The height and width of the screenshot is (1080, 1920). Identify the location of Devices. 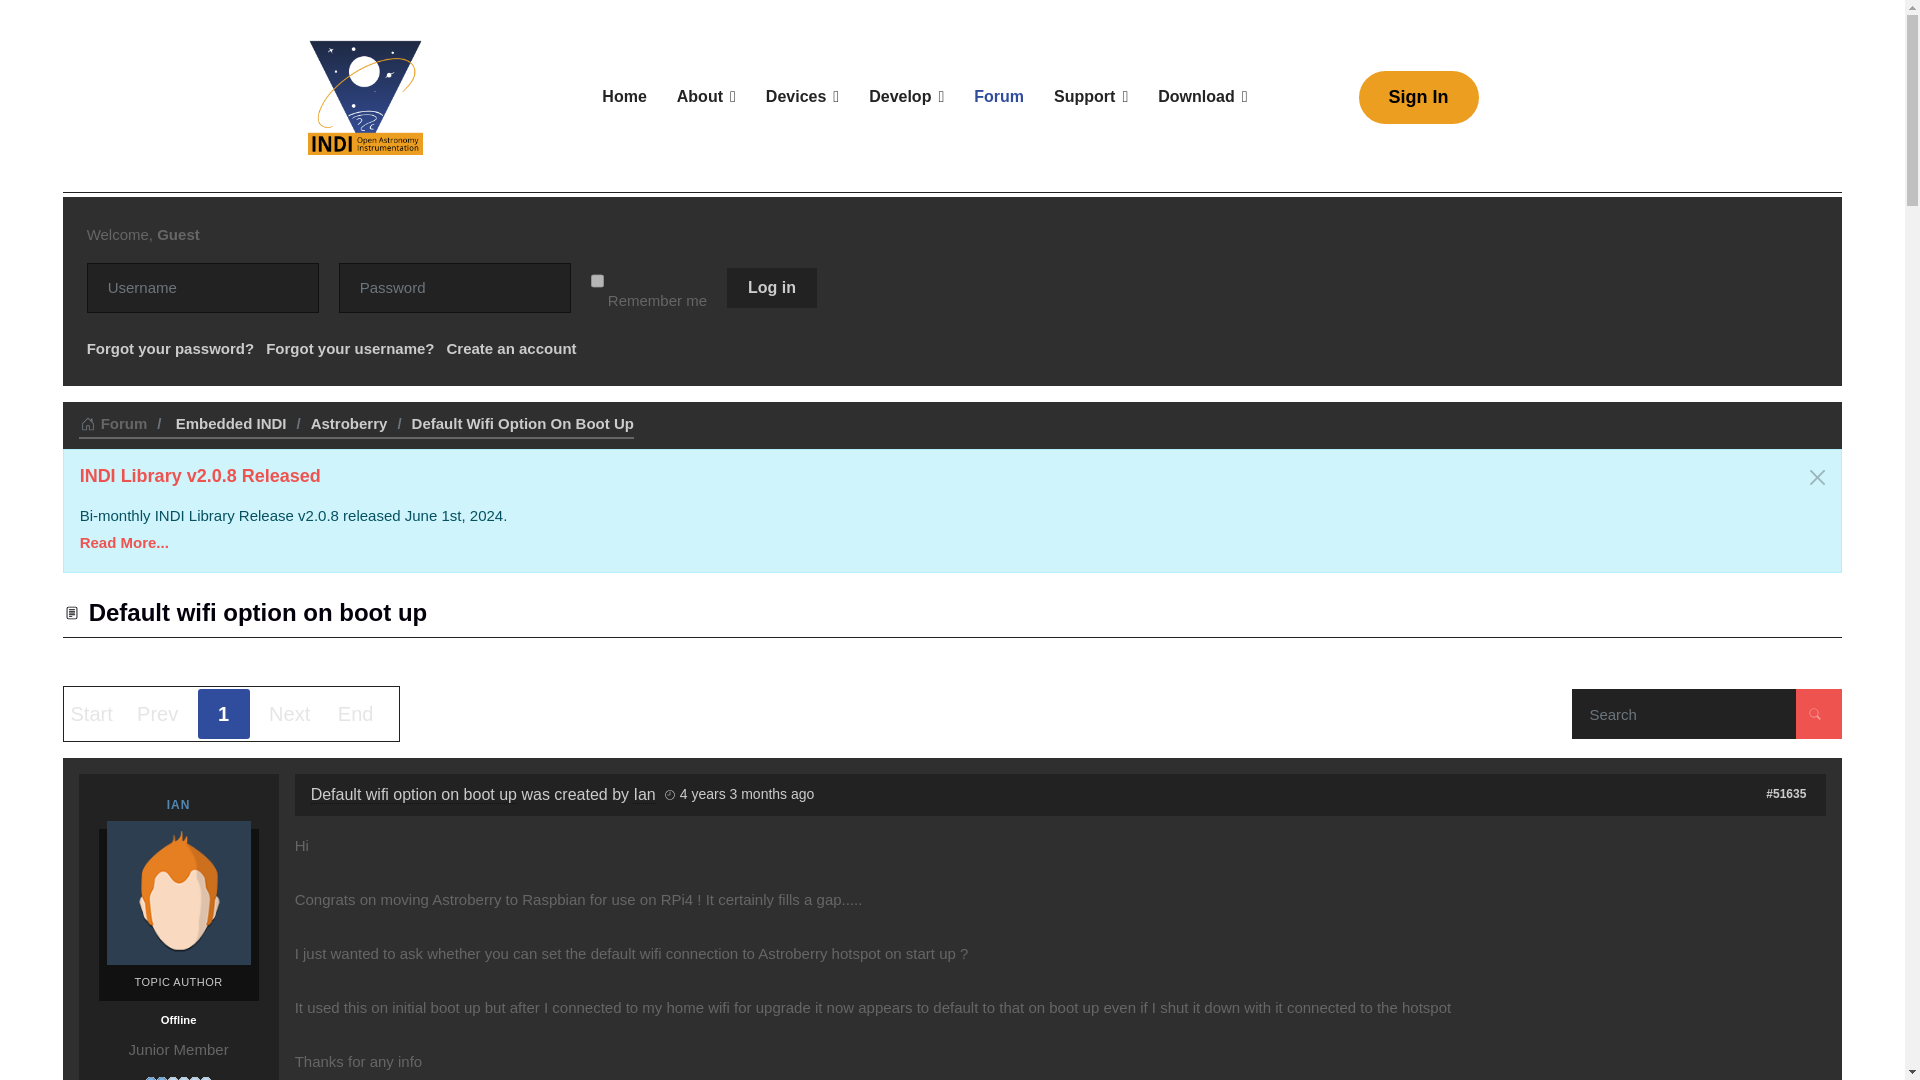
(802, 96).